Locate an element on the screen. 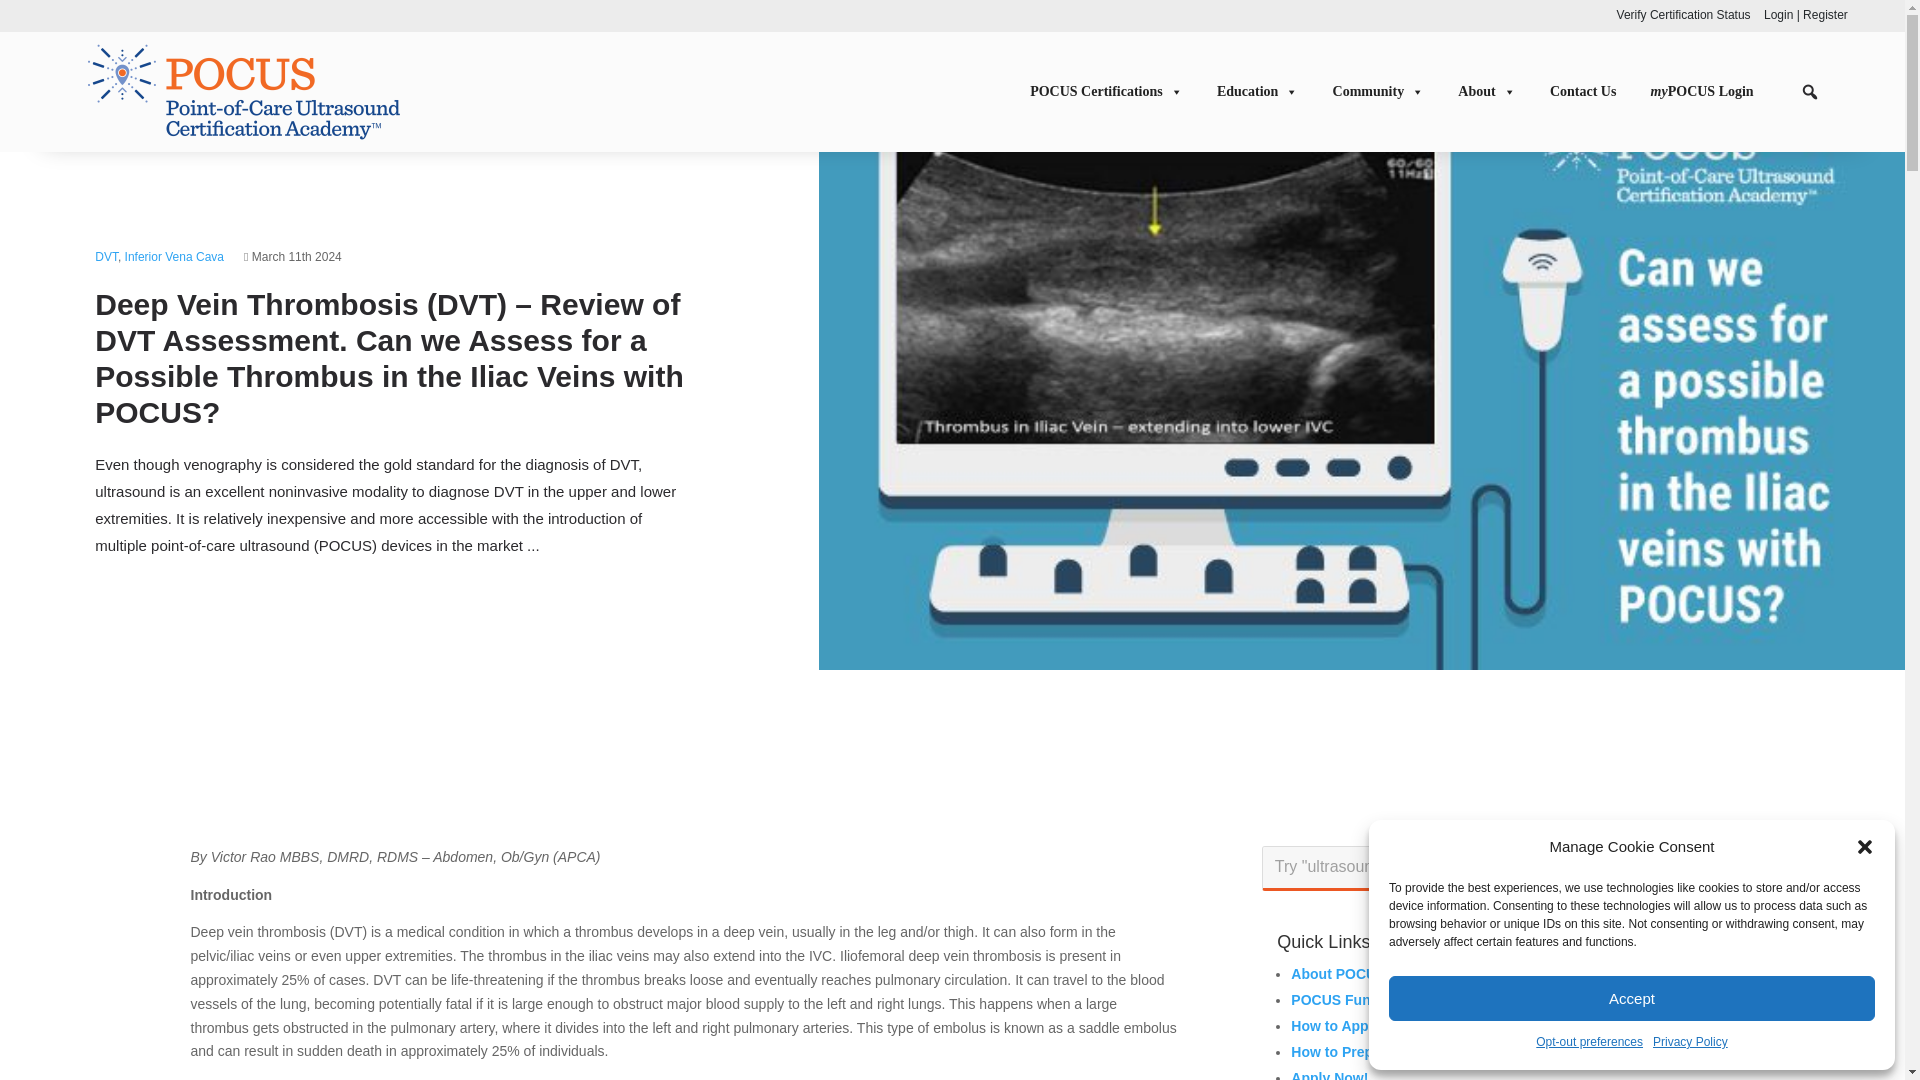 Image resolution: width=1920 pixels, height=1080 pixels. Login or Register on my.pocus.org is located at coordinates (1806, 14).